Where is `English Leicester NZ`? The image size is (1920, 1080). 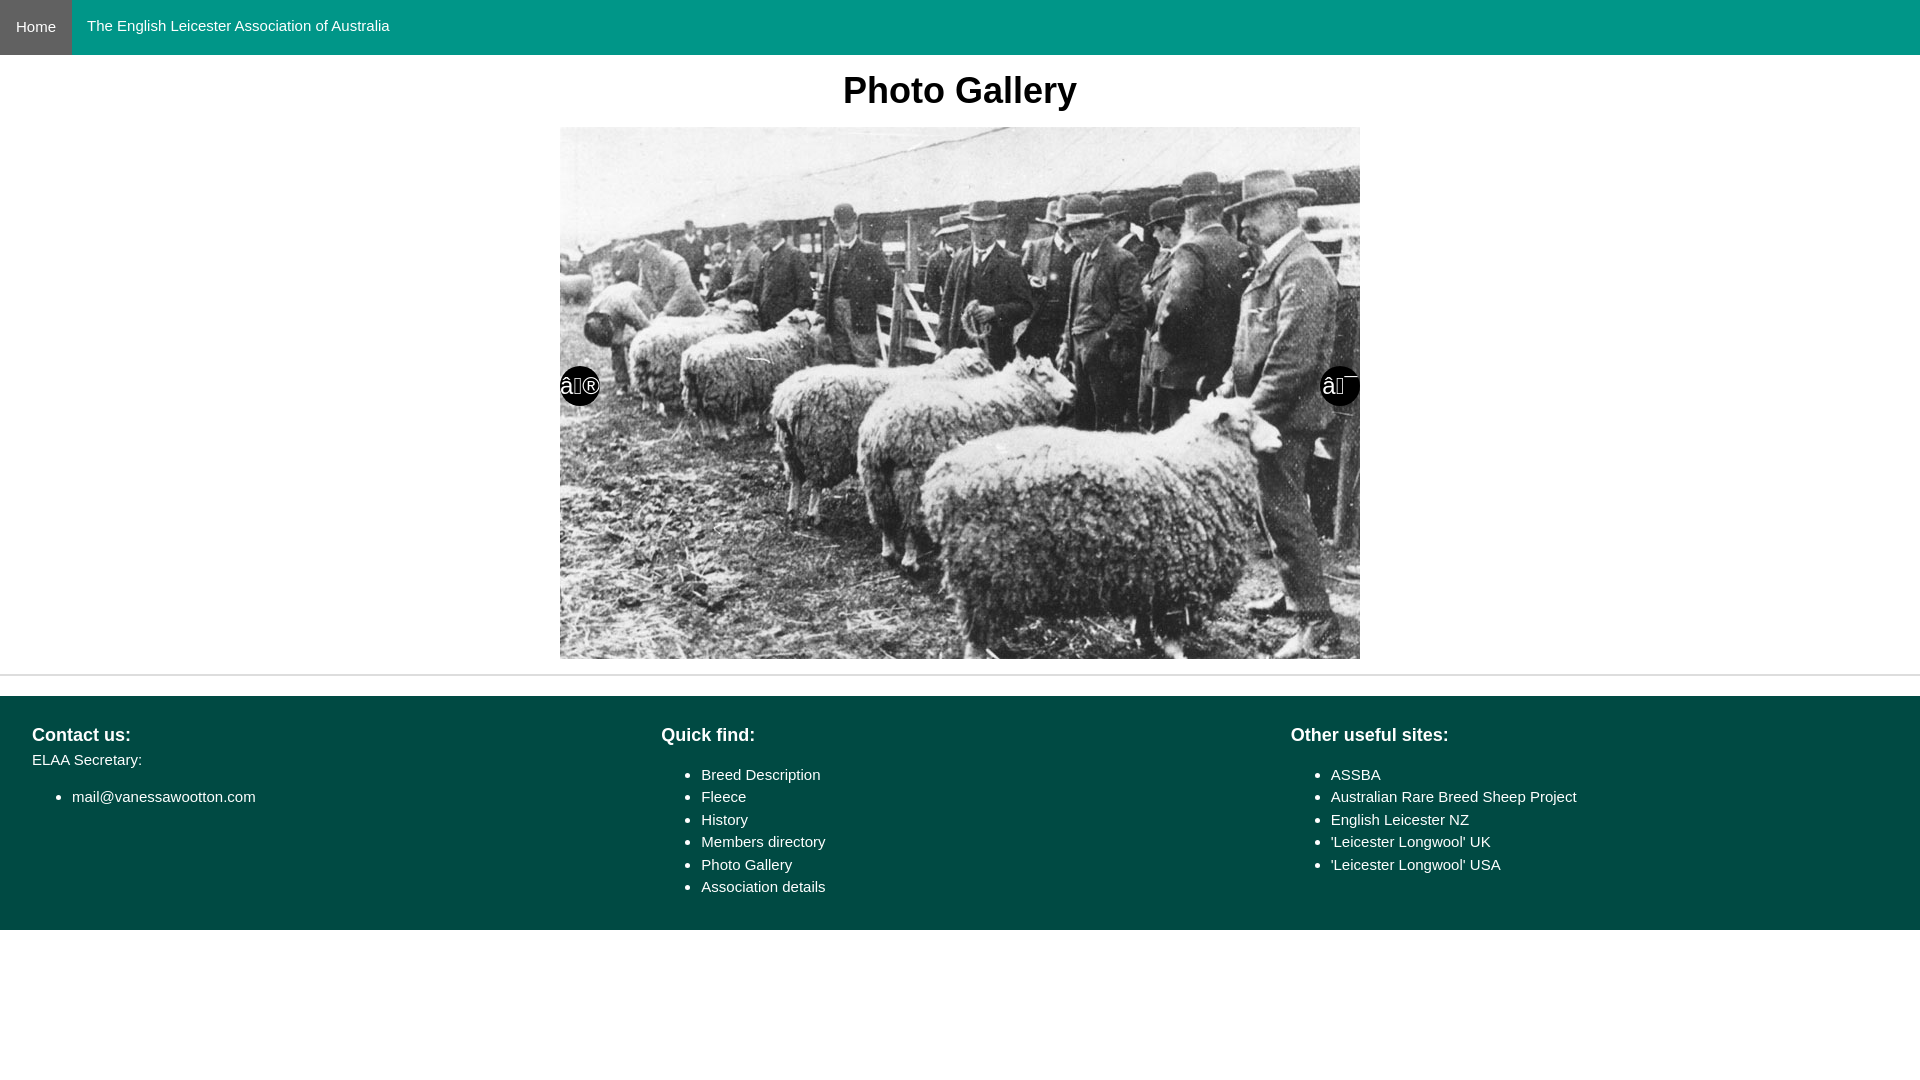
English Leicester NZ is located at coordinates (1400, 820).